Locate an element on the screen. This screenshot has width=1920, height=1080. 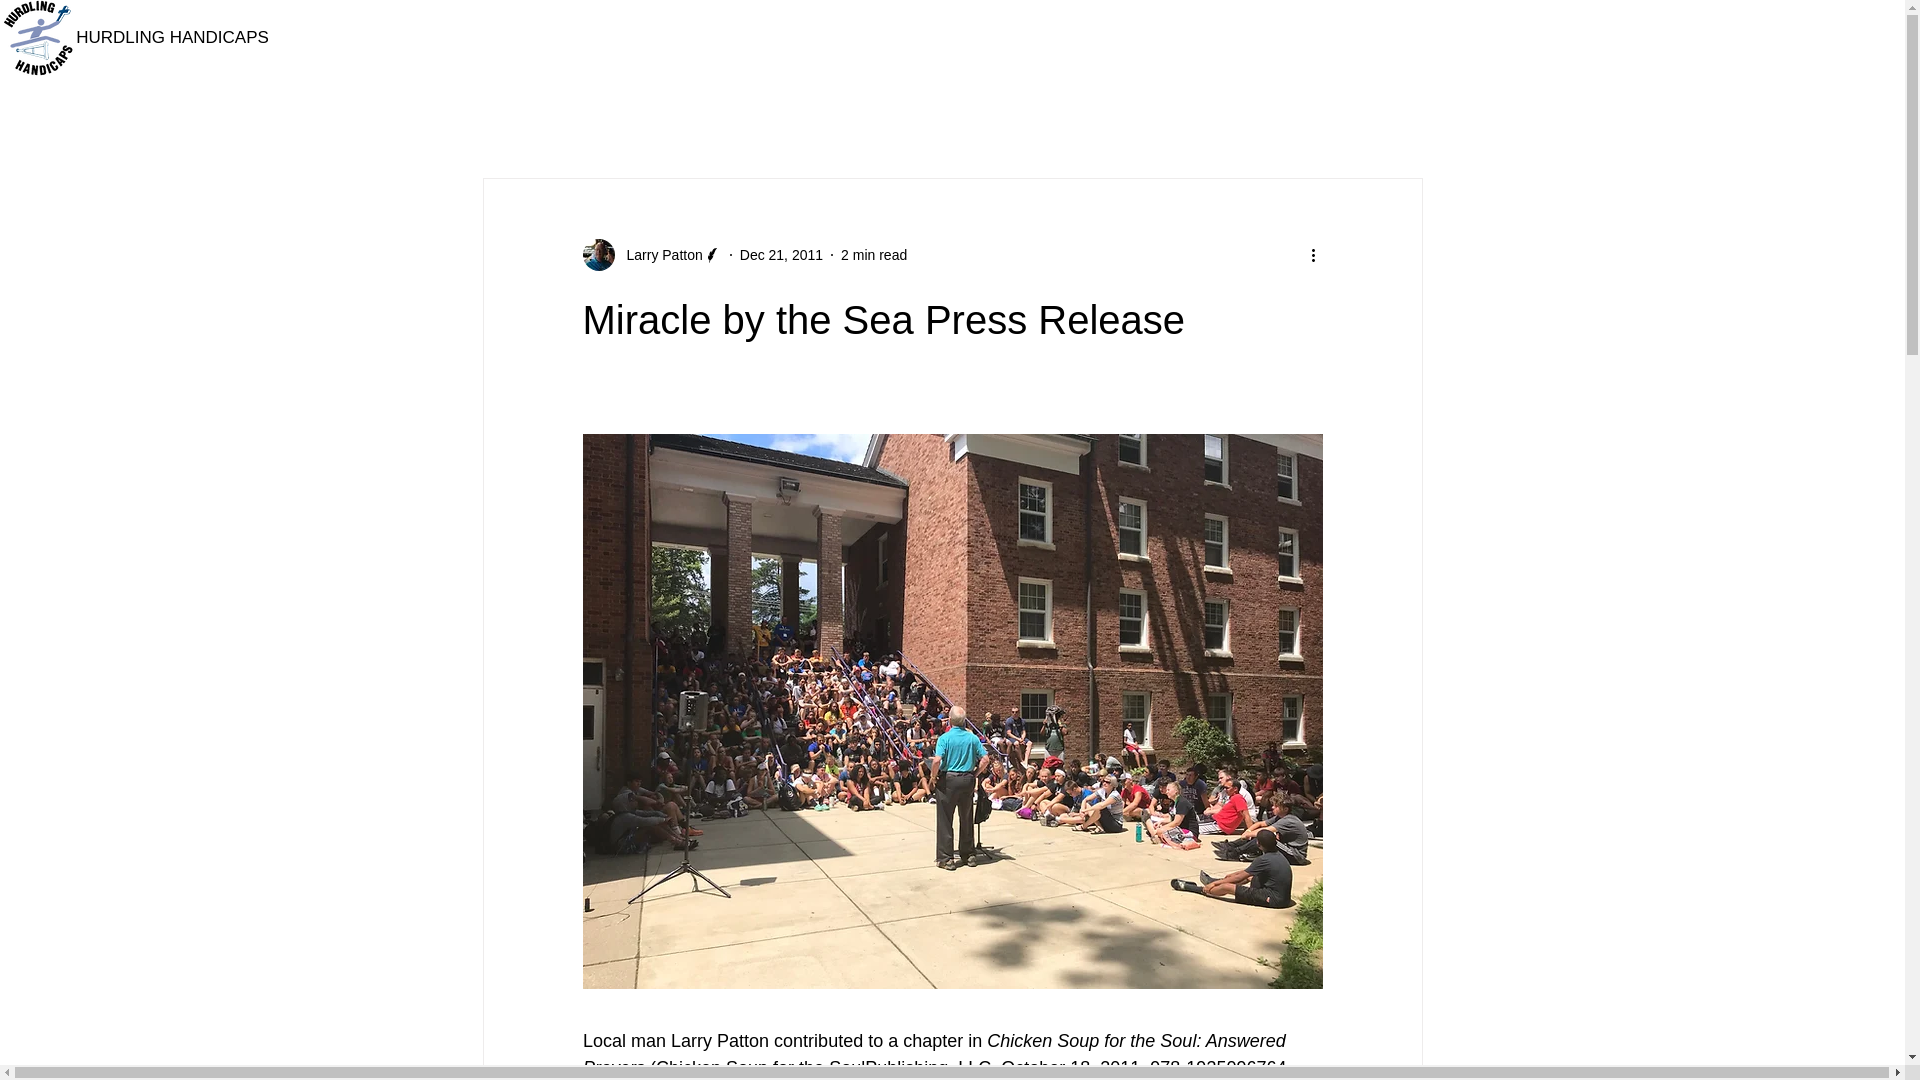
HURDLING HANDICAPS is located at coordinates (172, 37).